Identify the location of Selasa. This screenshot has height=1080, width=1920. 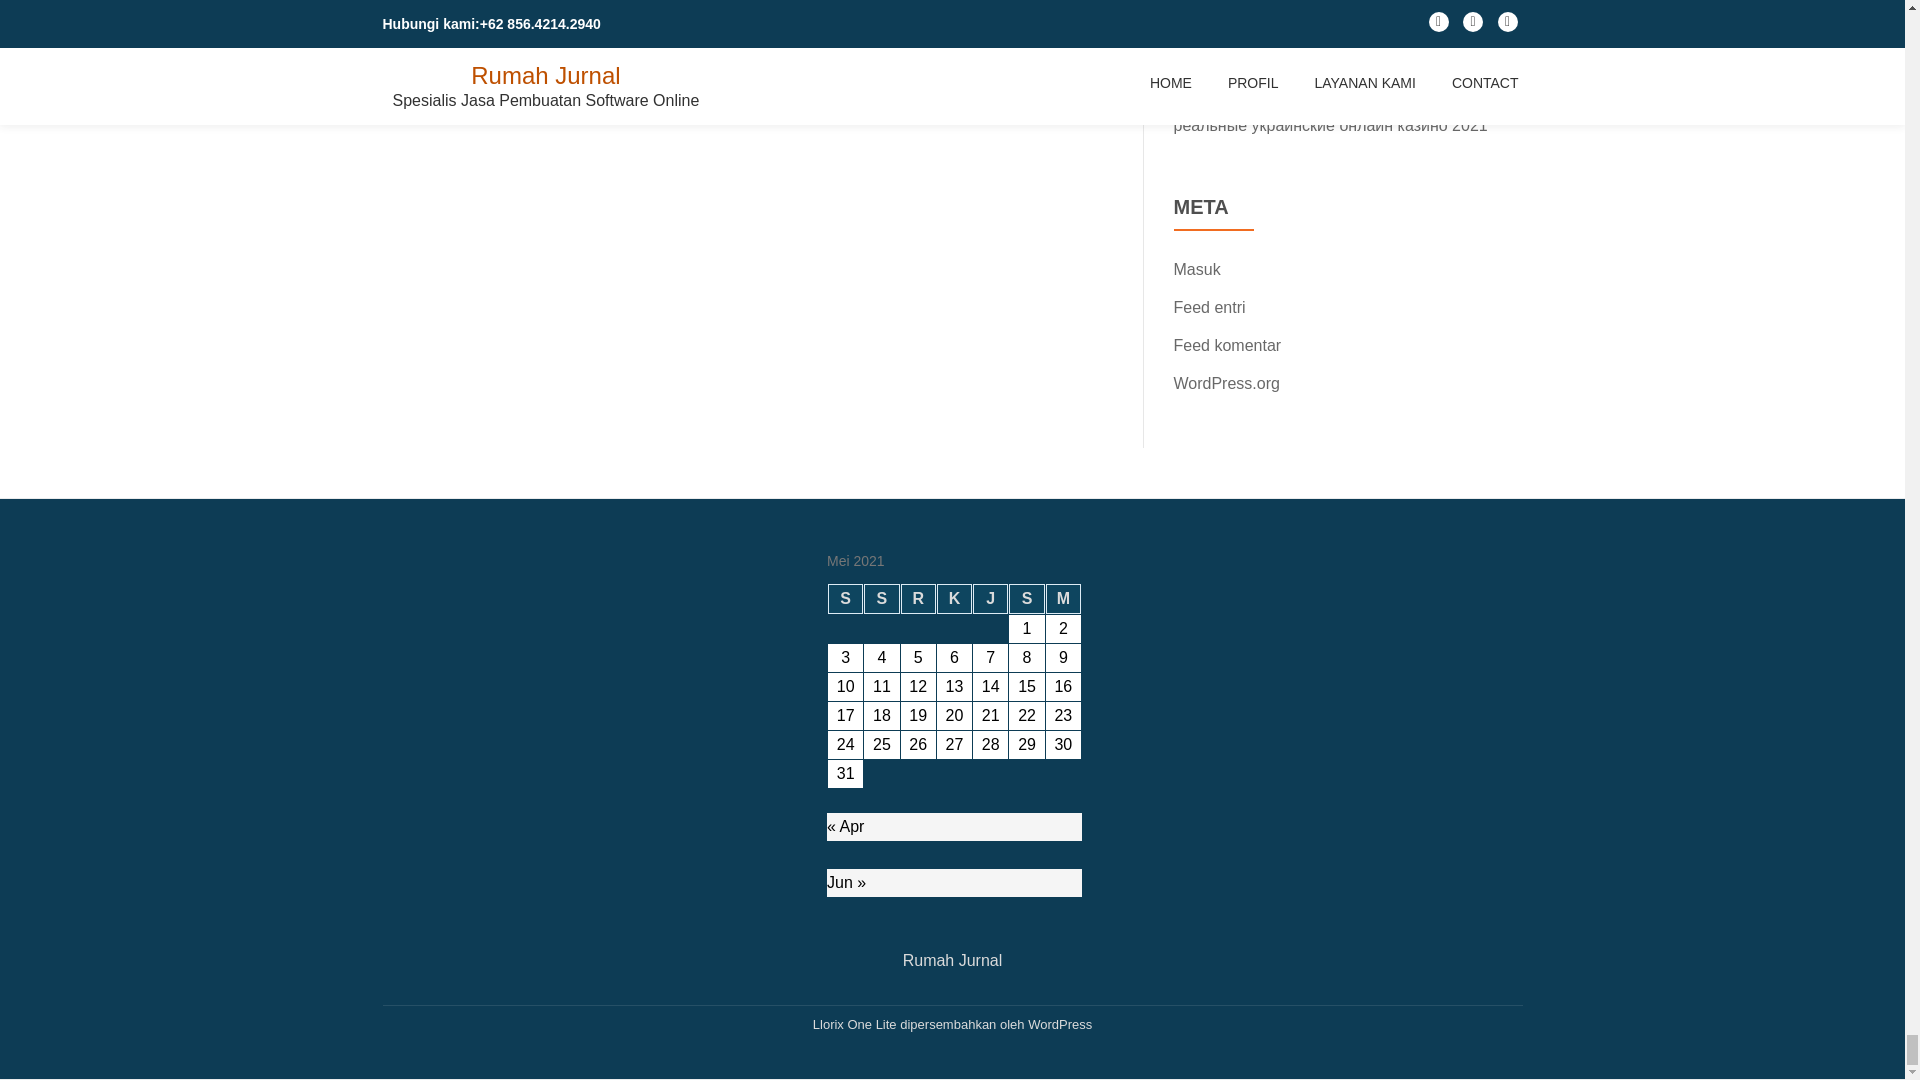
(881, 599).